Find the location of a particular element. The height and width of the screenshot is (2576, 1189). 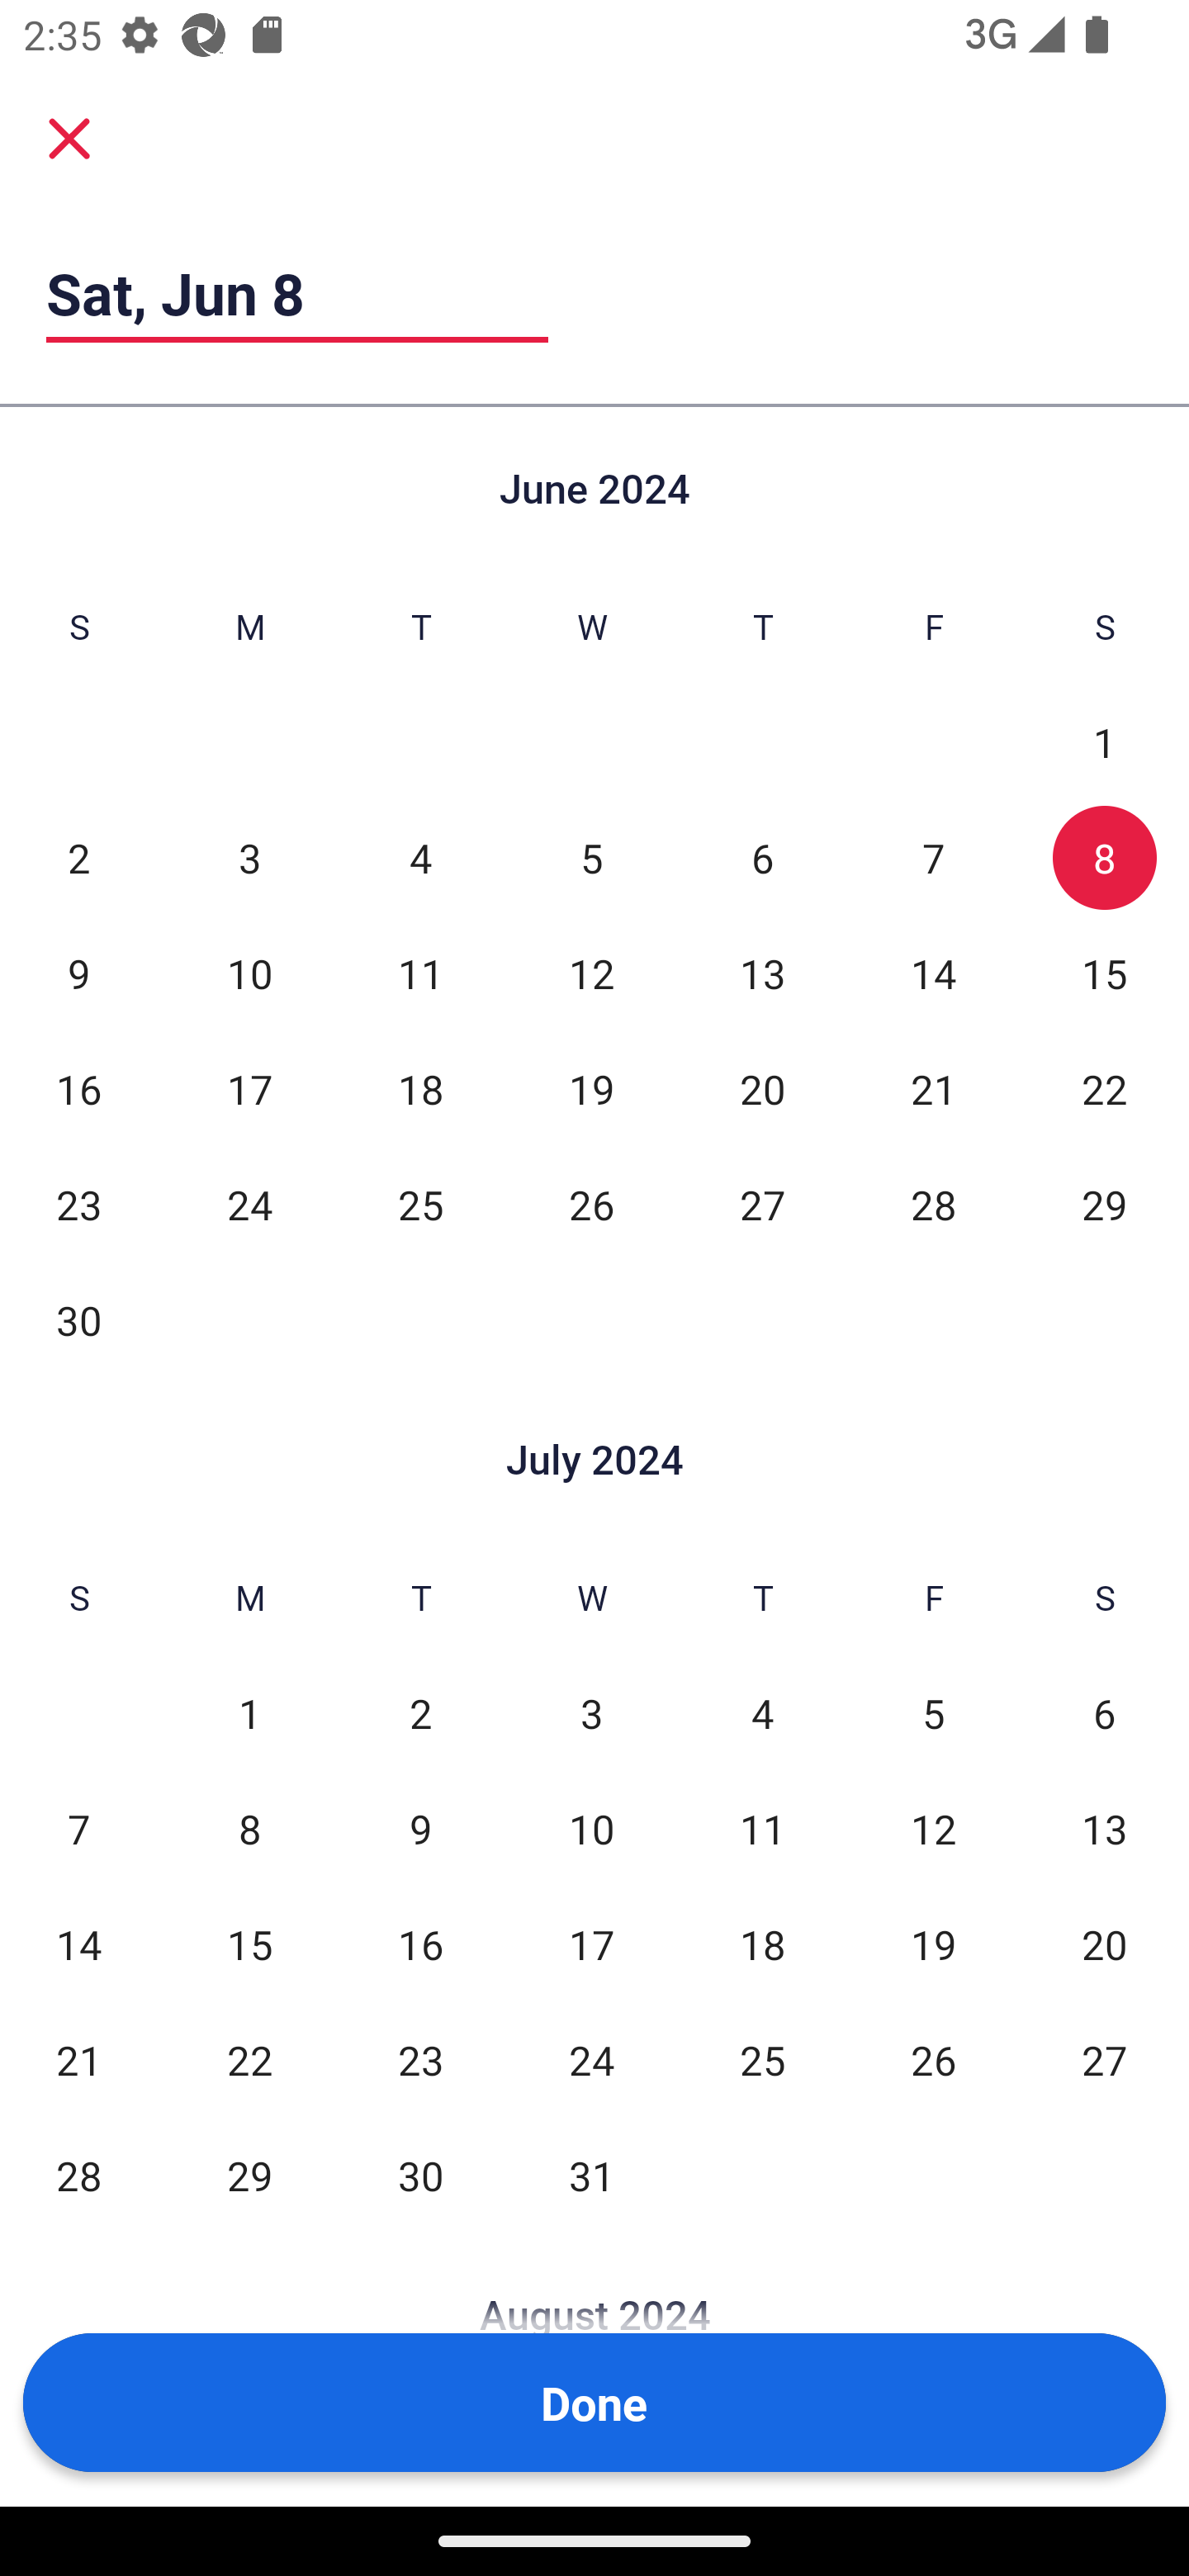

12 Wed, Jun 12, Not Selected is located at coordinates (591, 973).